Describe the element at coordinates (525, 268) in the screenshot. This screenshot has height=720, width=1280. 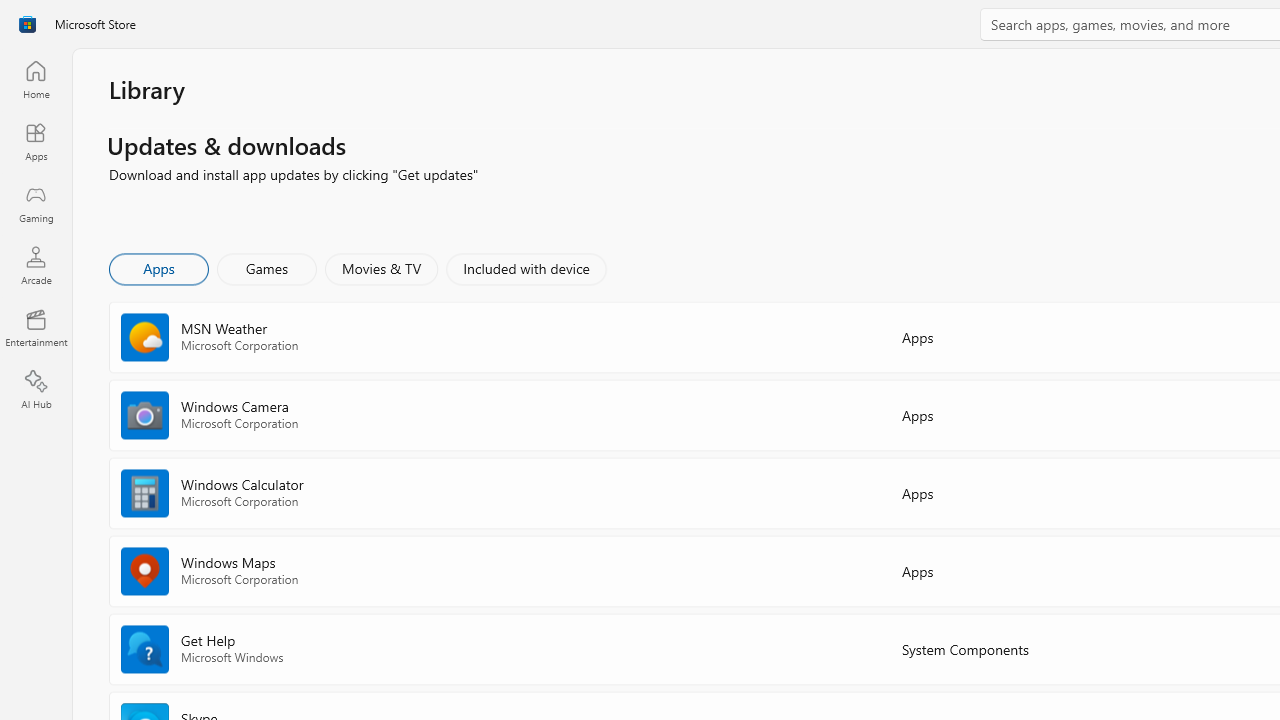
I see `Included with device` at that location.